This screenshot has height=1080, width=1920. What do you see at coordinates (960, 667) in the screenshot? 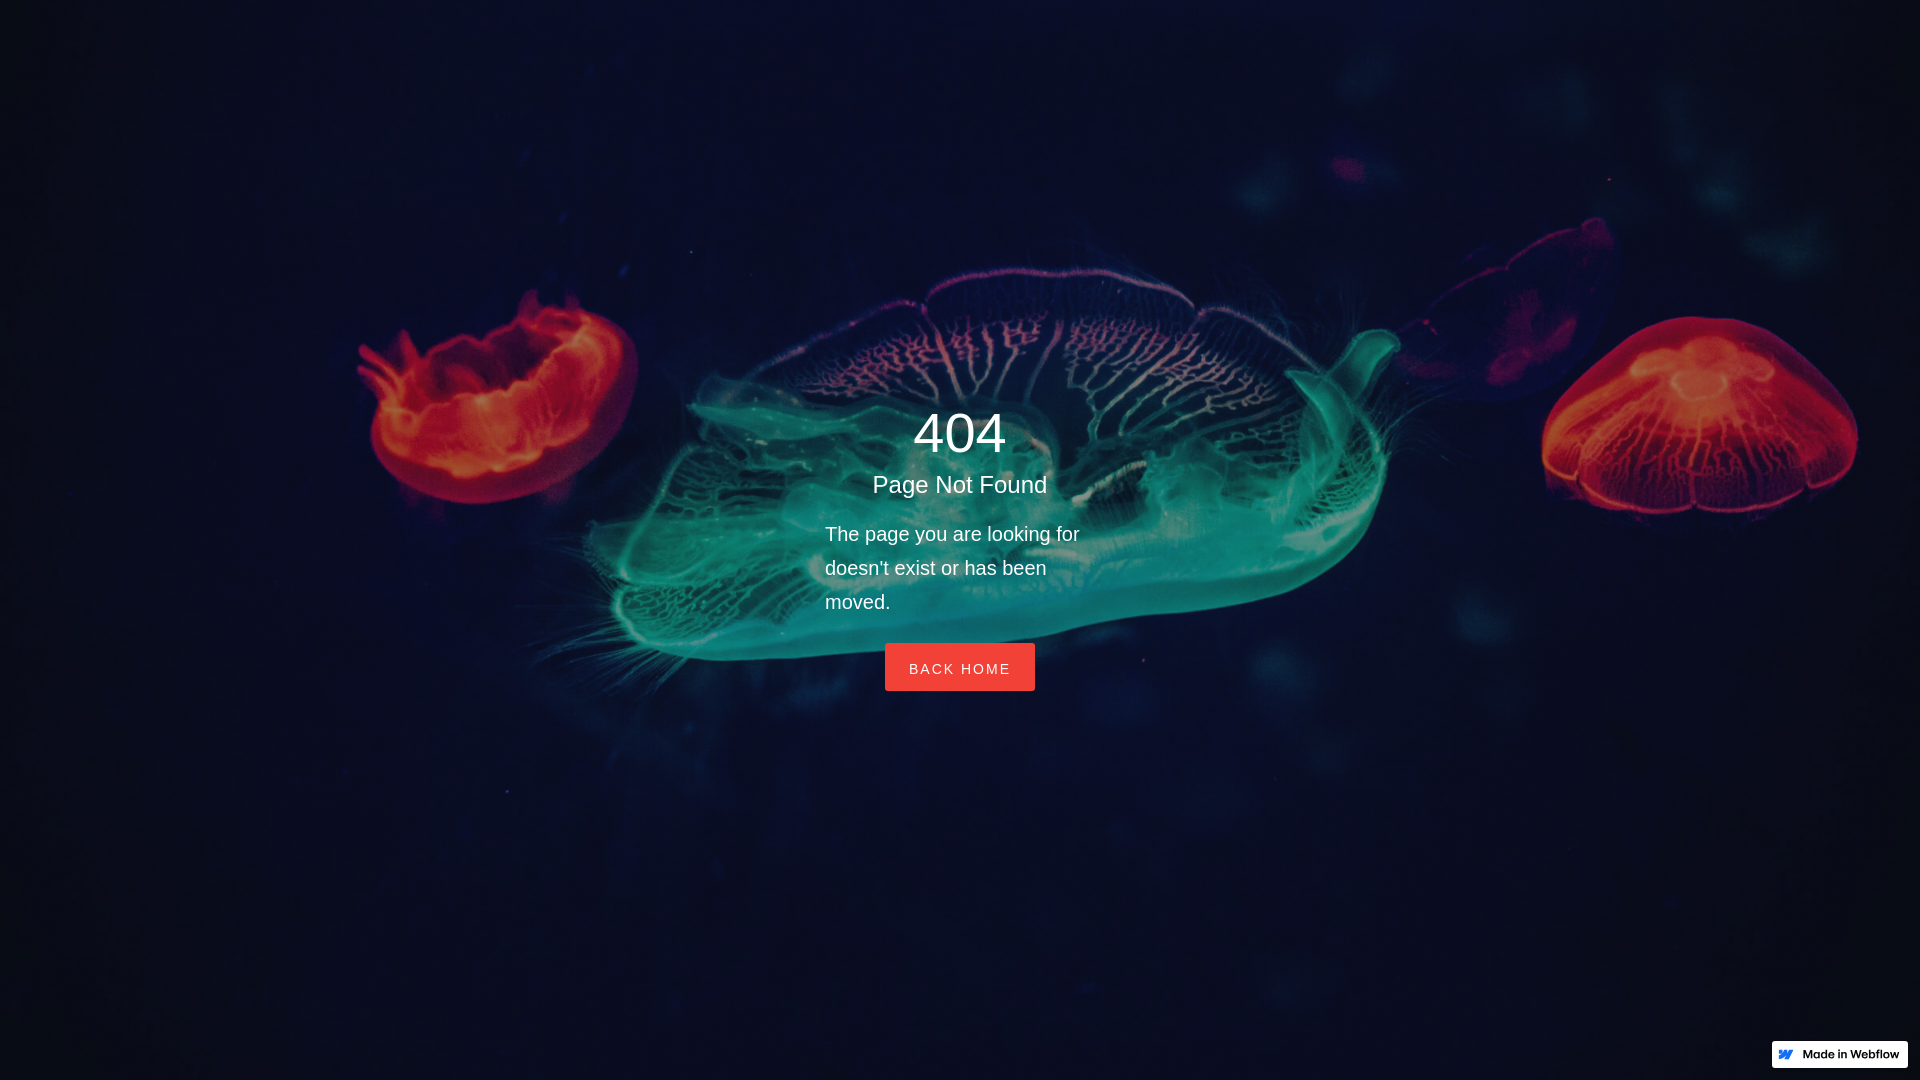
I see `BACK HOME` at bounding box center [960, 667].